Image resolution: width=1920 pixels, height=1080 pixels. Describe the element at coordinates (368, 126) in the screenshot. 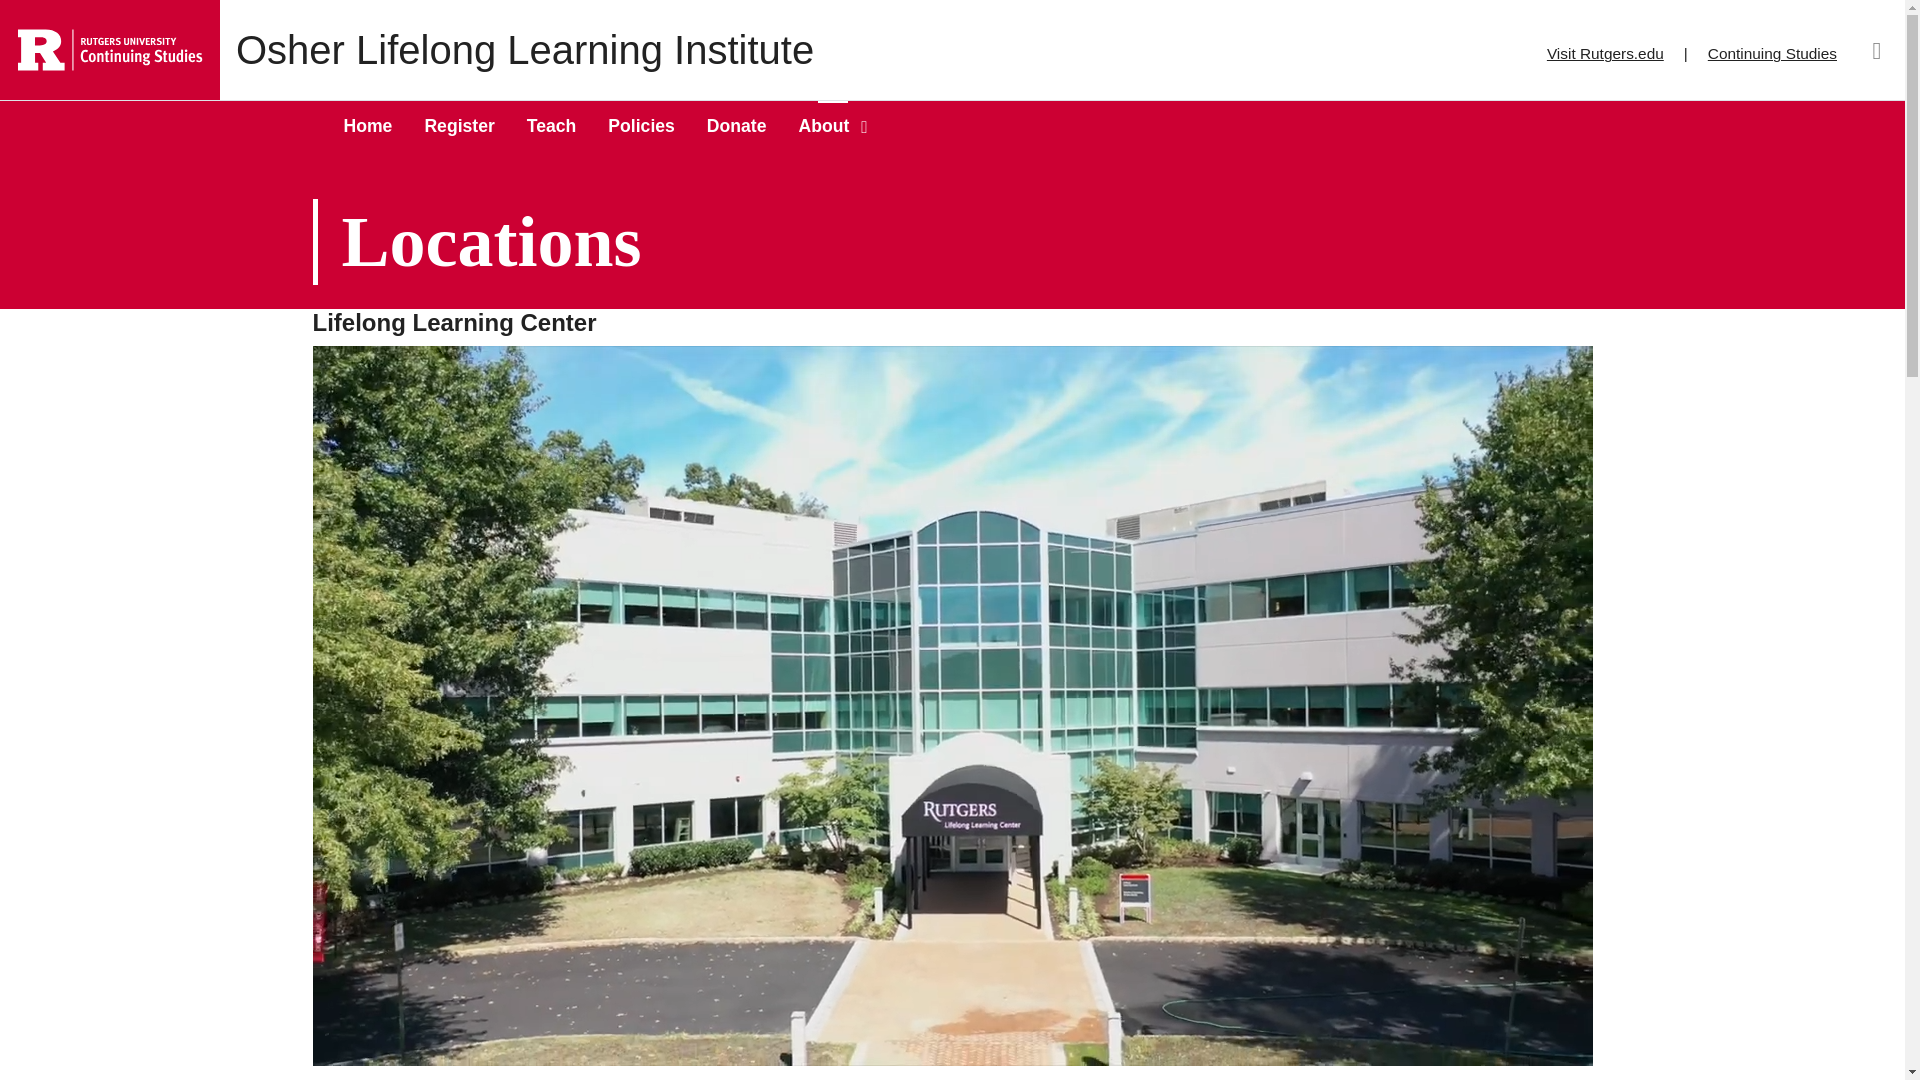

I see `Home` at that location.